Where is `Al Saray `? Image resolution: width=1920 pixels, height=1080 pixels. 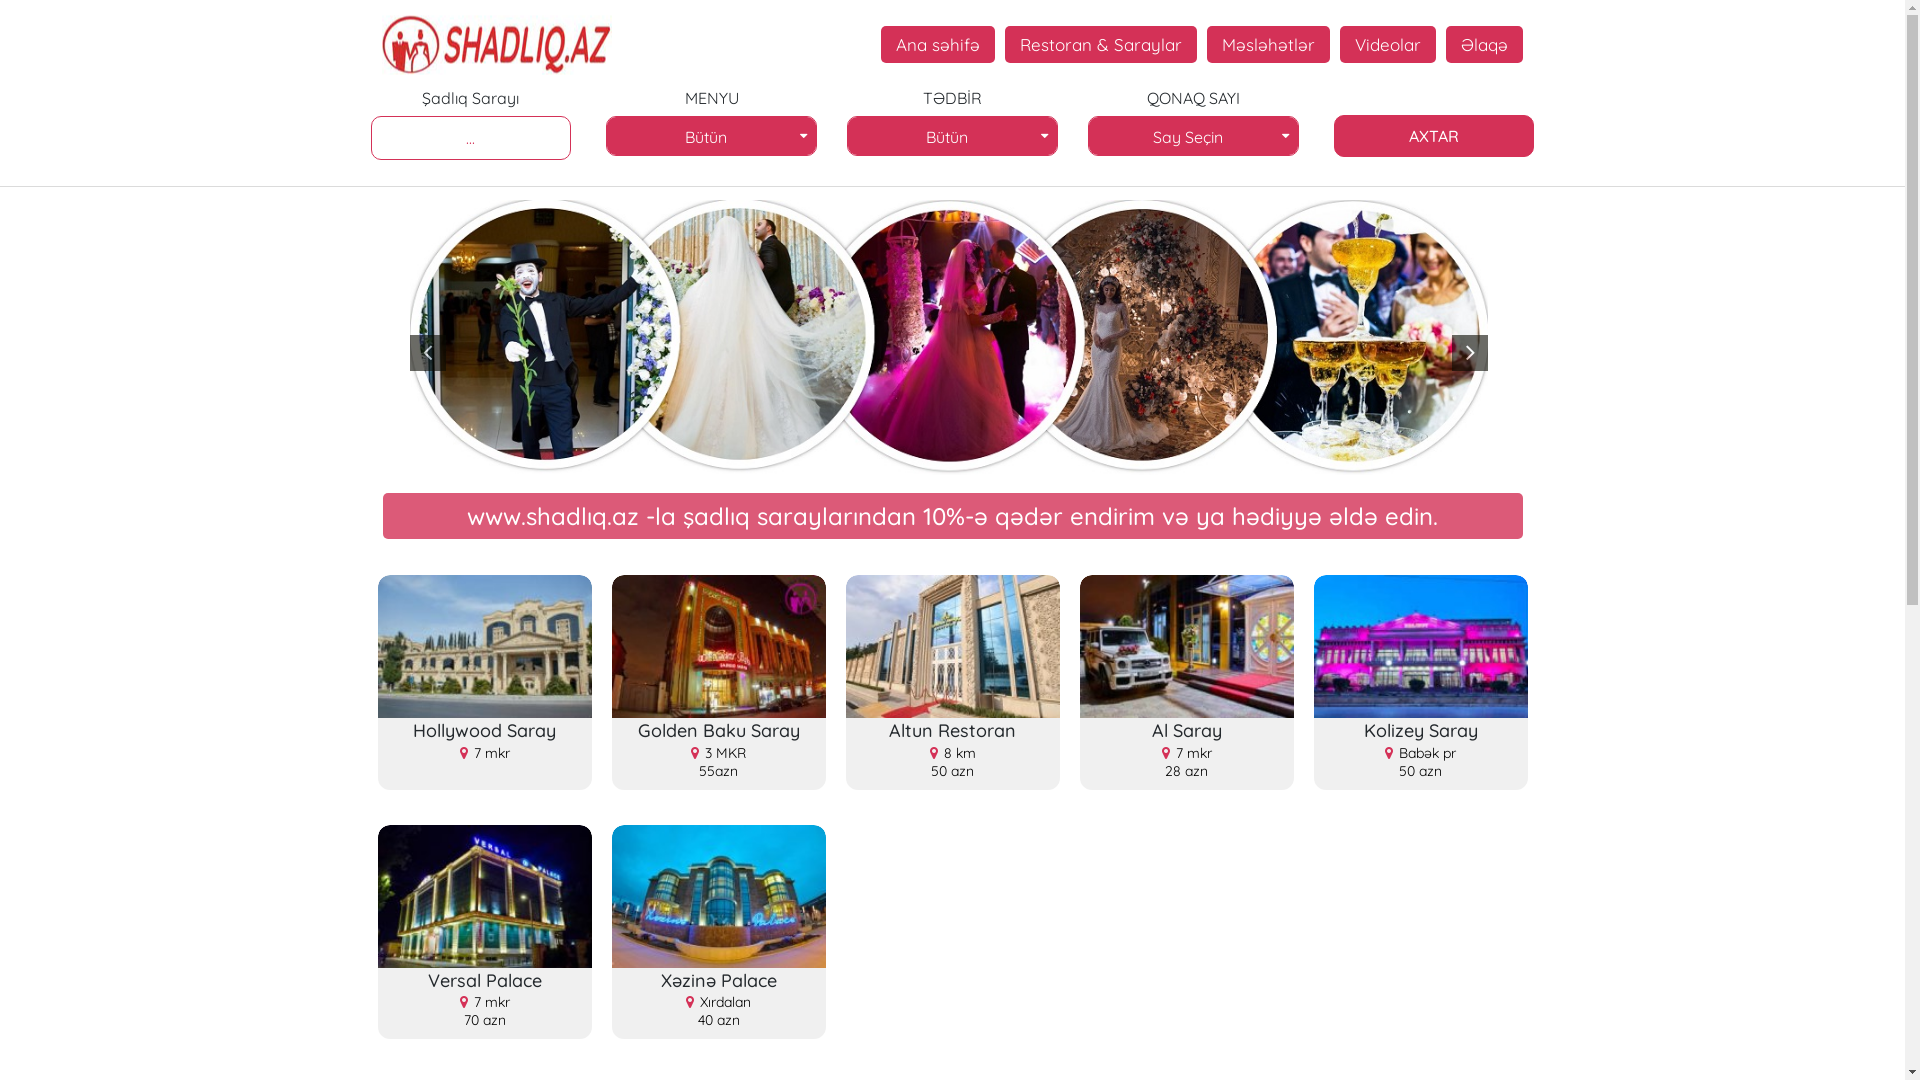 Al Saray  is located at coordinates (1187, 646).